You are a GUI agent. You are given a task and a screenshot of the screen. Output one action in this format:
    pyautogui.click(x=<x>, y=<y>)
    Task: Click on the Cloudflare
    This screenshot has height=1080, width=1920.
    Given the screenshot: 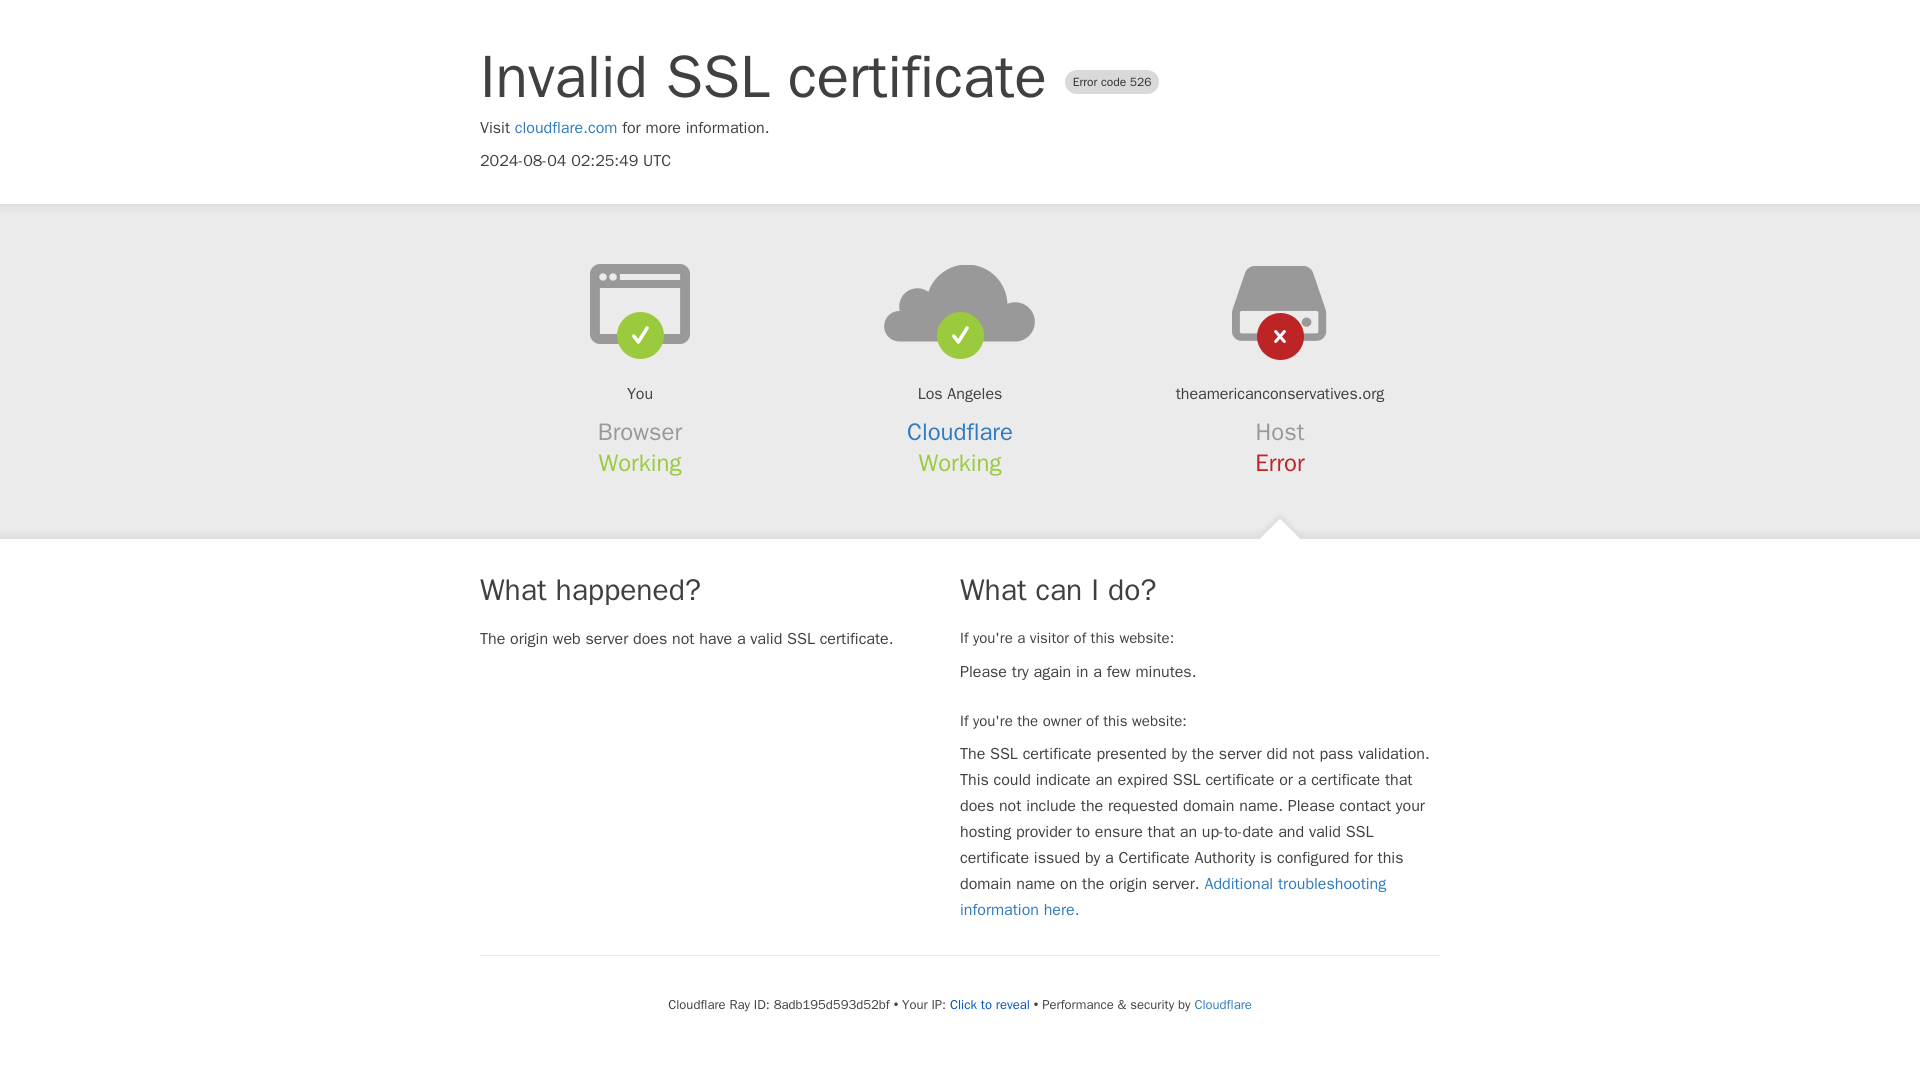 What is the action you would take?
    pyautogui.click(x=960, y=432)
    